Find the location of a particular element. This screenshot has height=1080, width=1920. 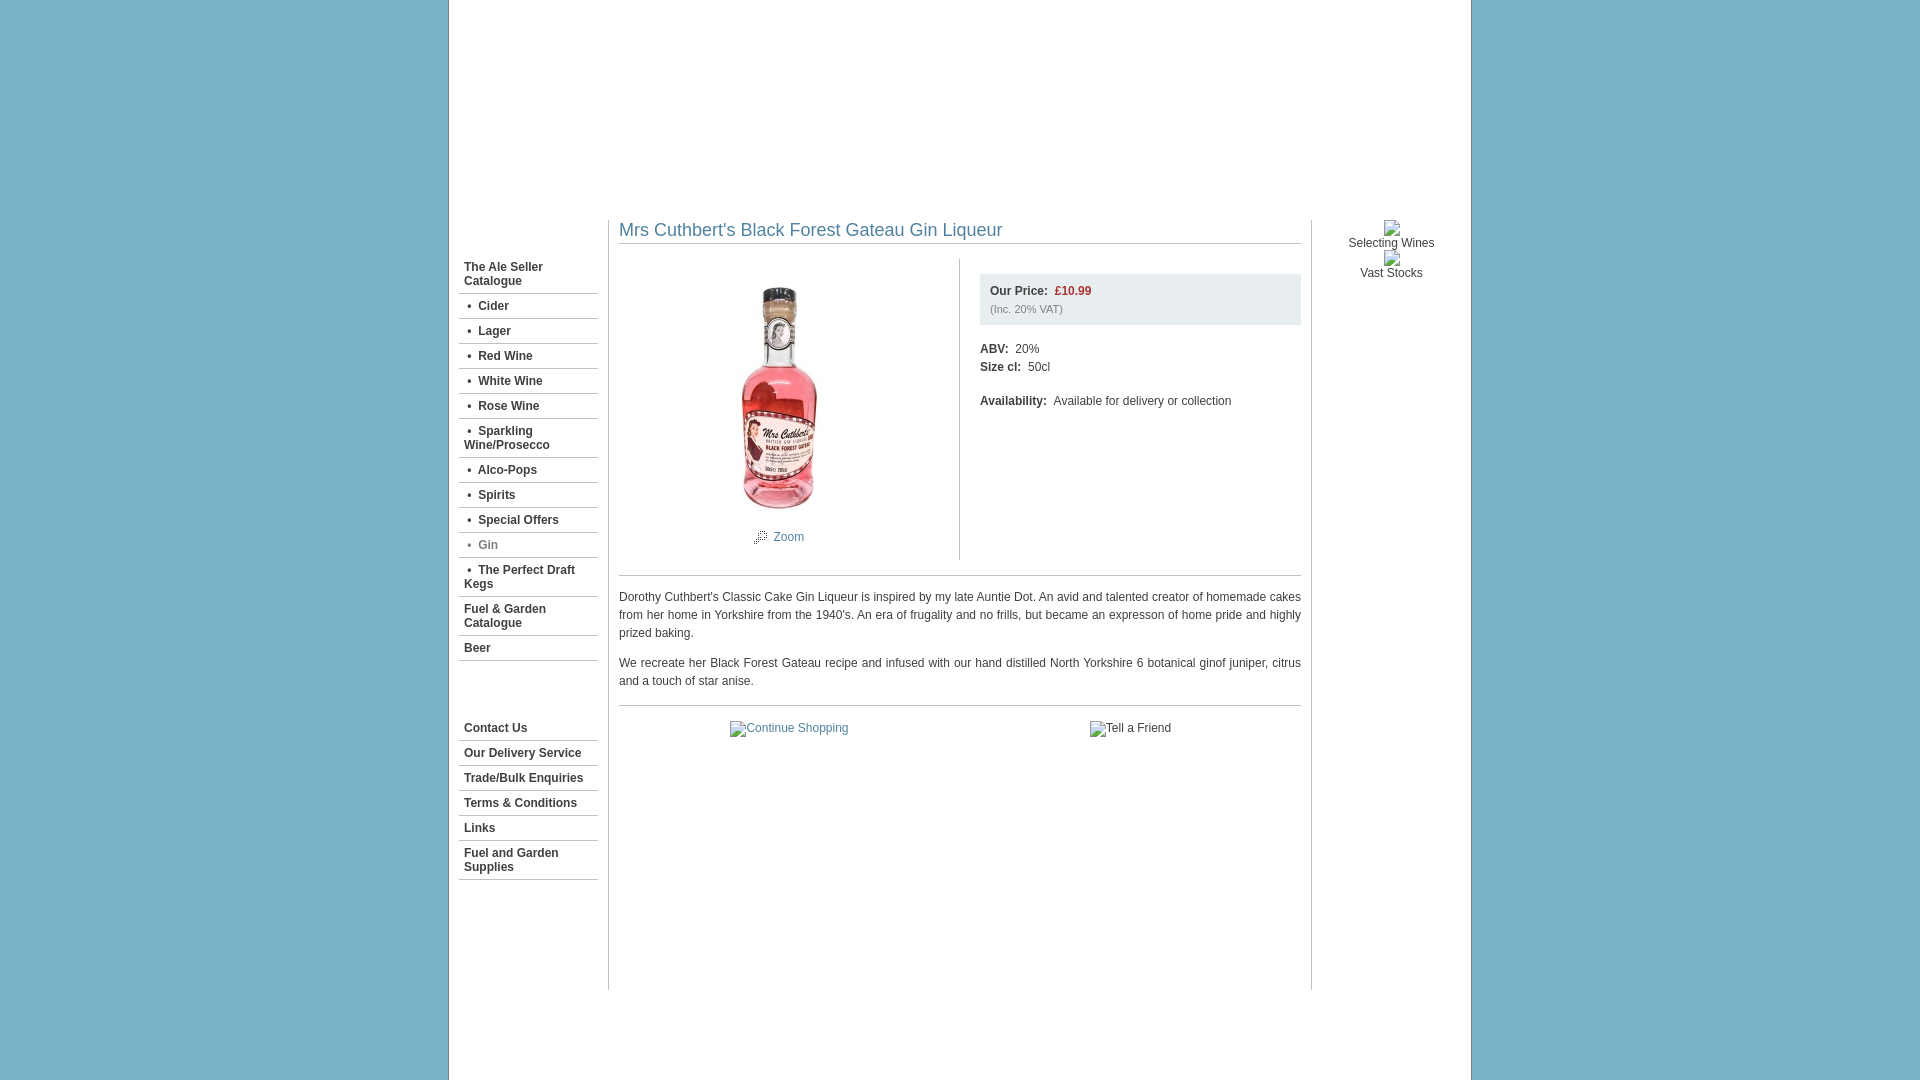

Contact Us is located at coordinates (1010, 1027).